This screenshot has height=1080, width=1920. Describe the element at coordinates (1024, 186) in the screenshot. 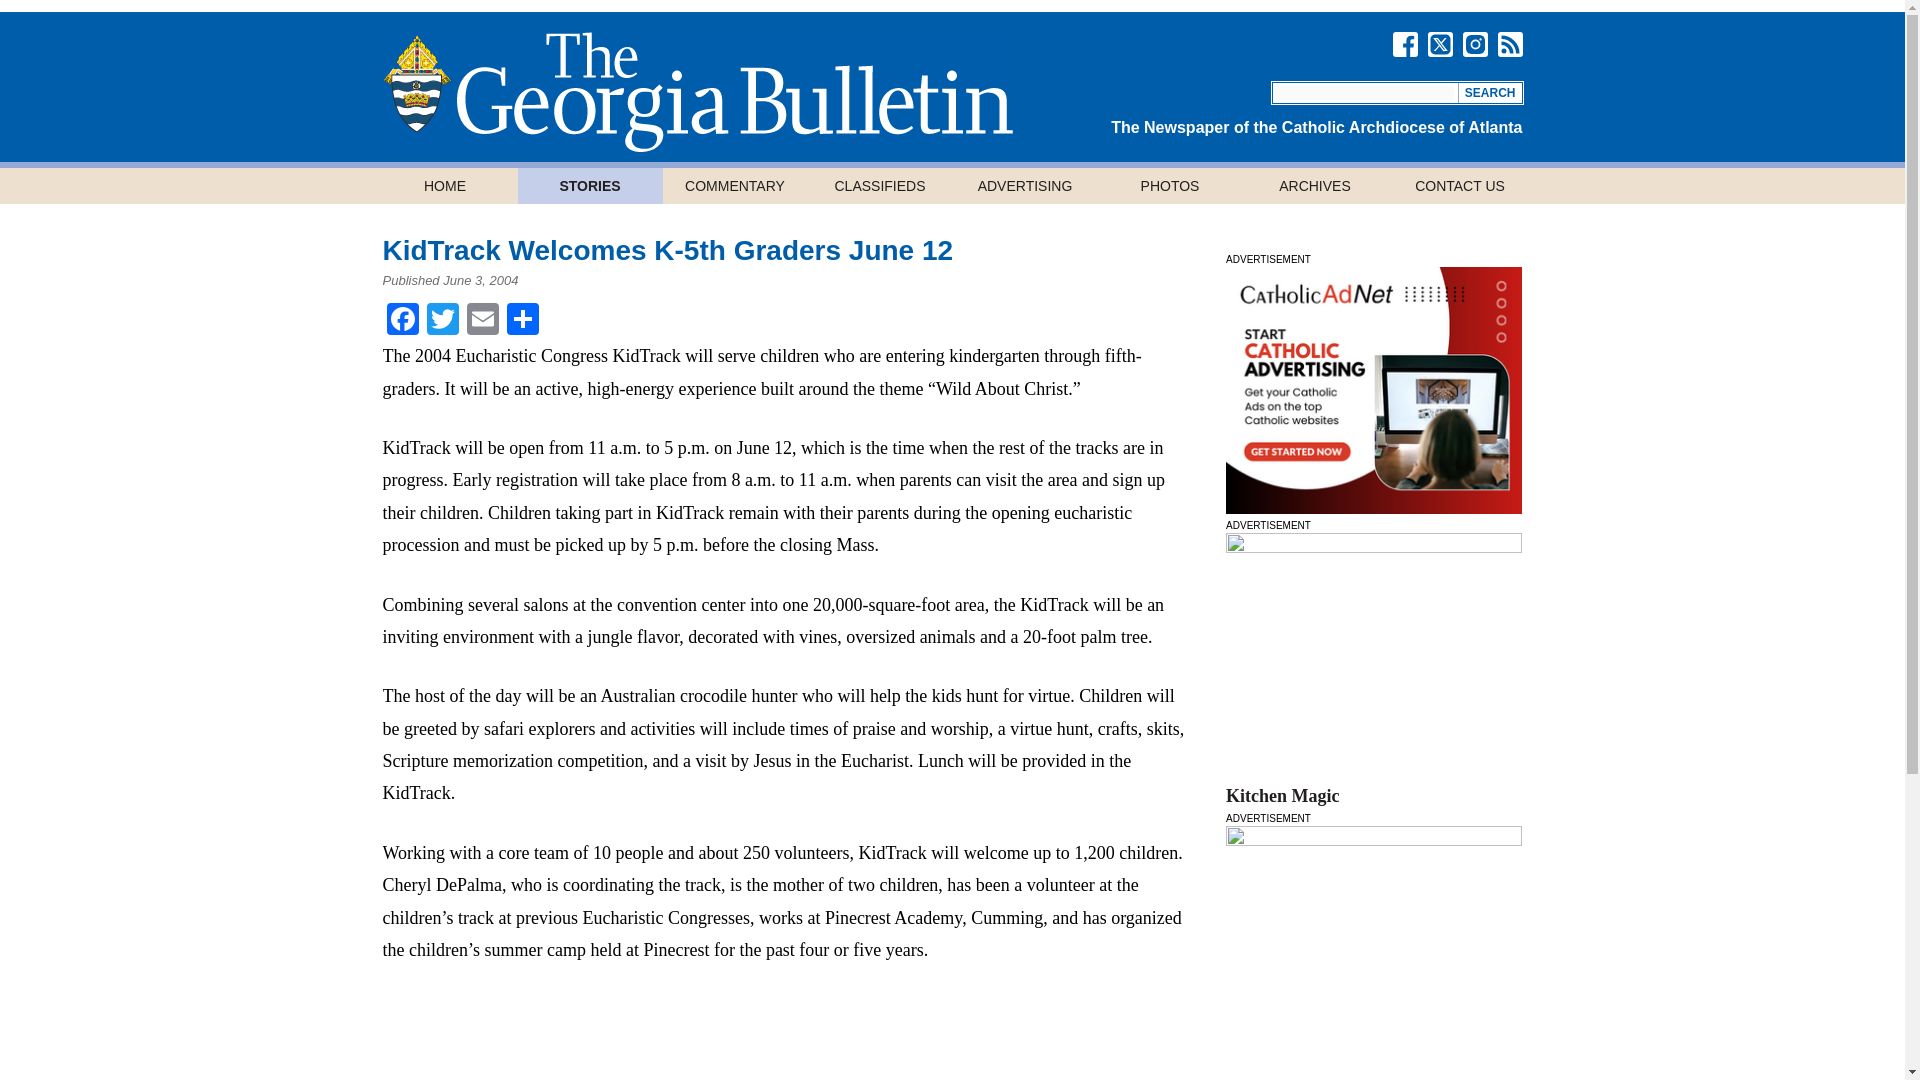

I see `ADVERTISING` at that location.